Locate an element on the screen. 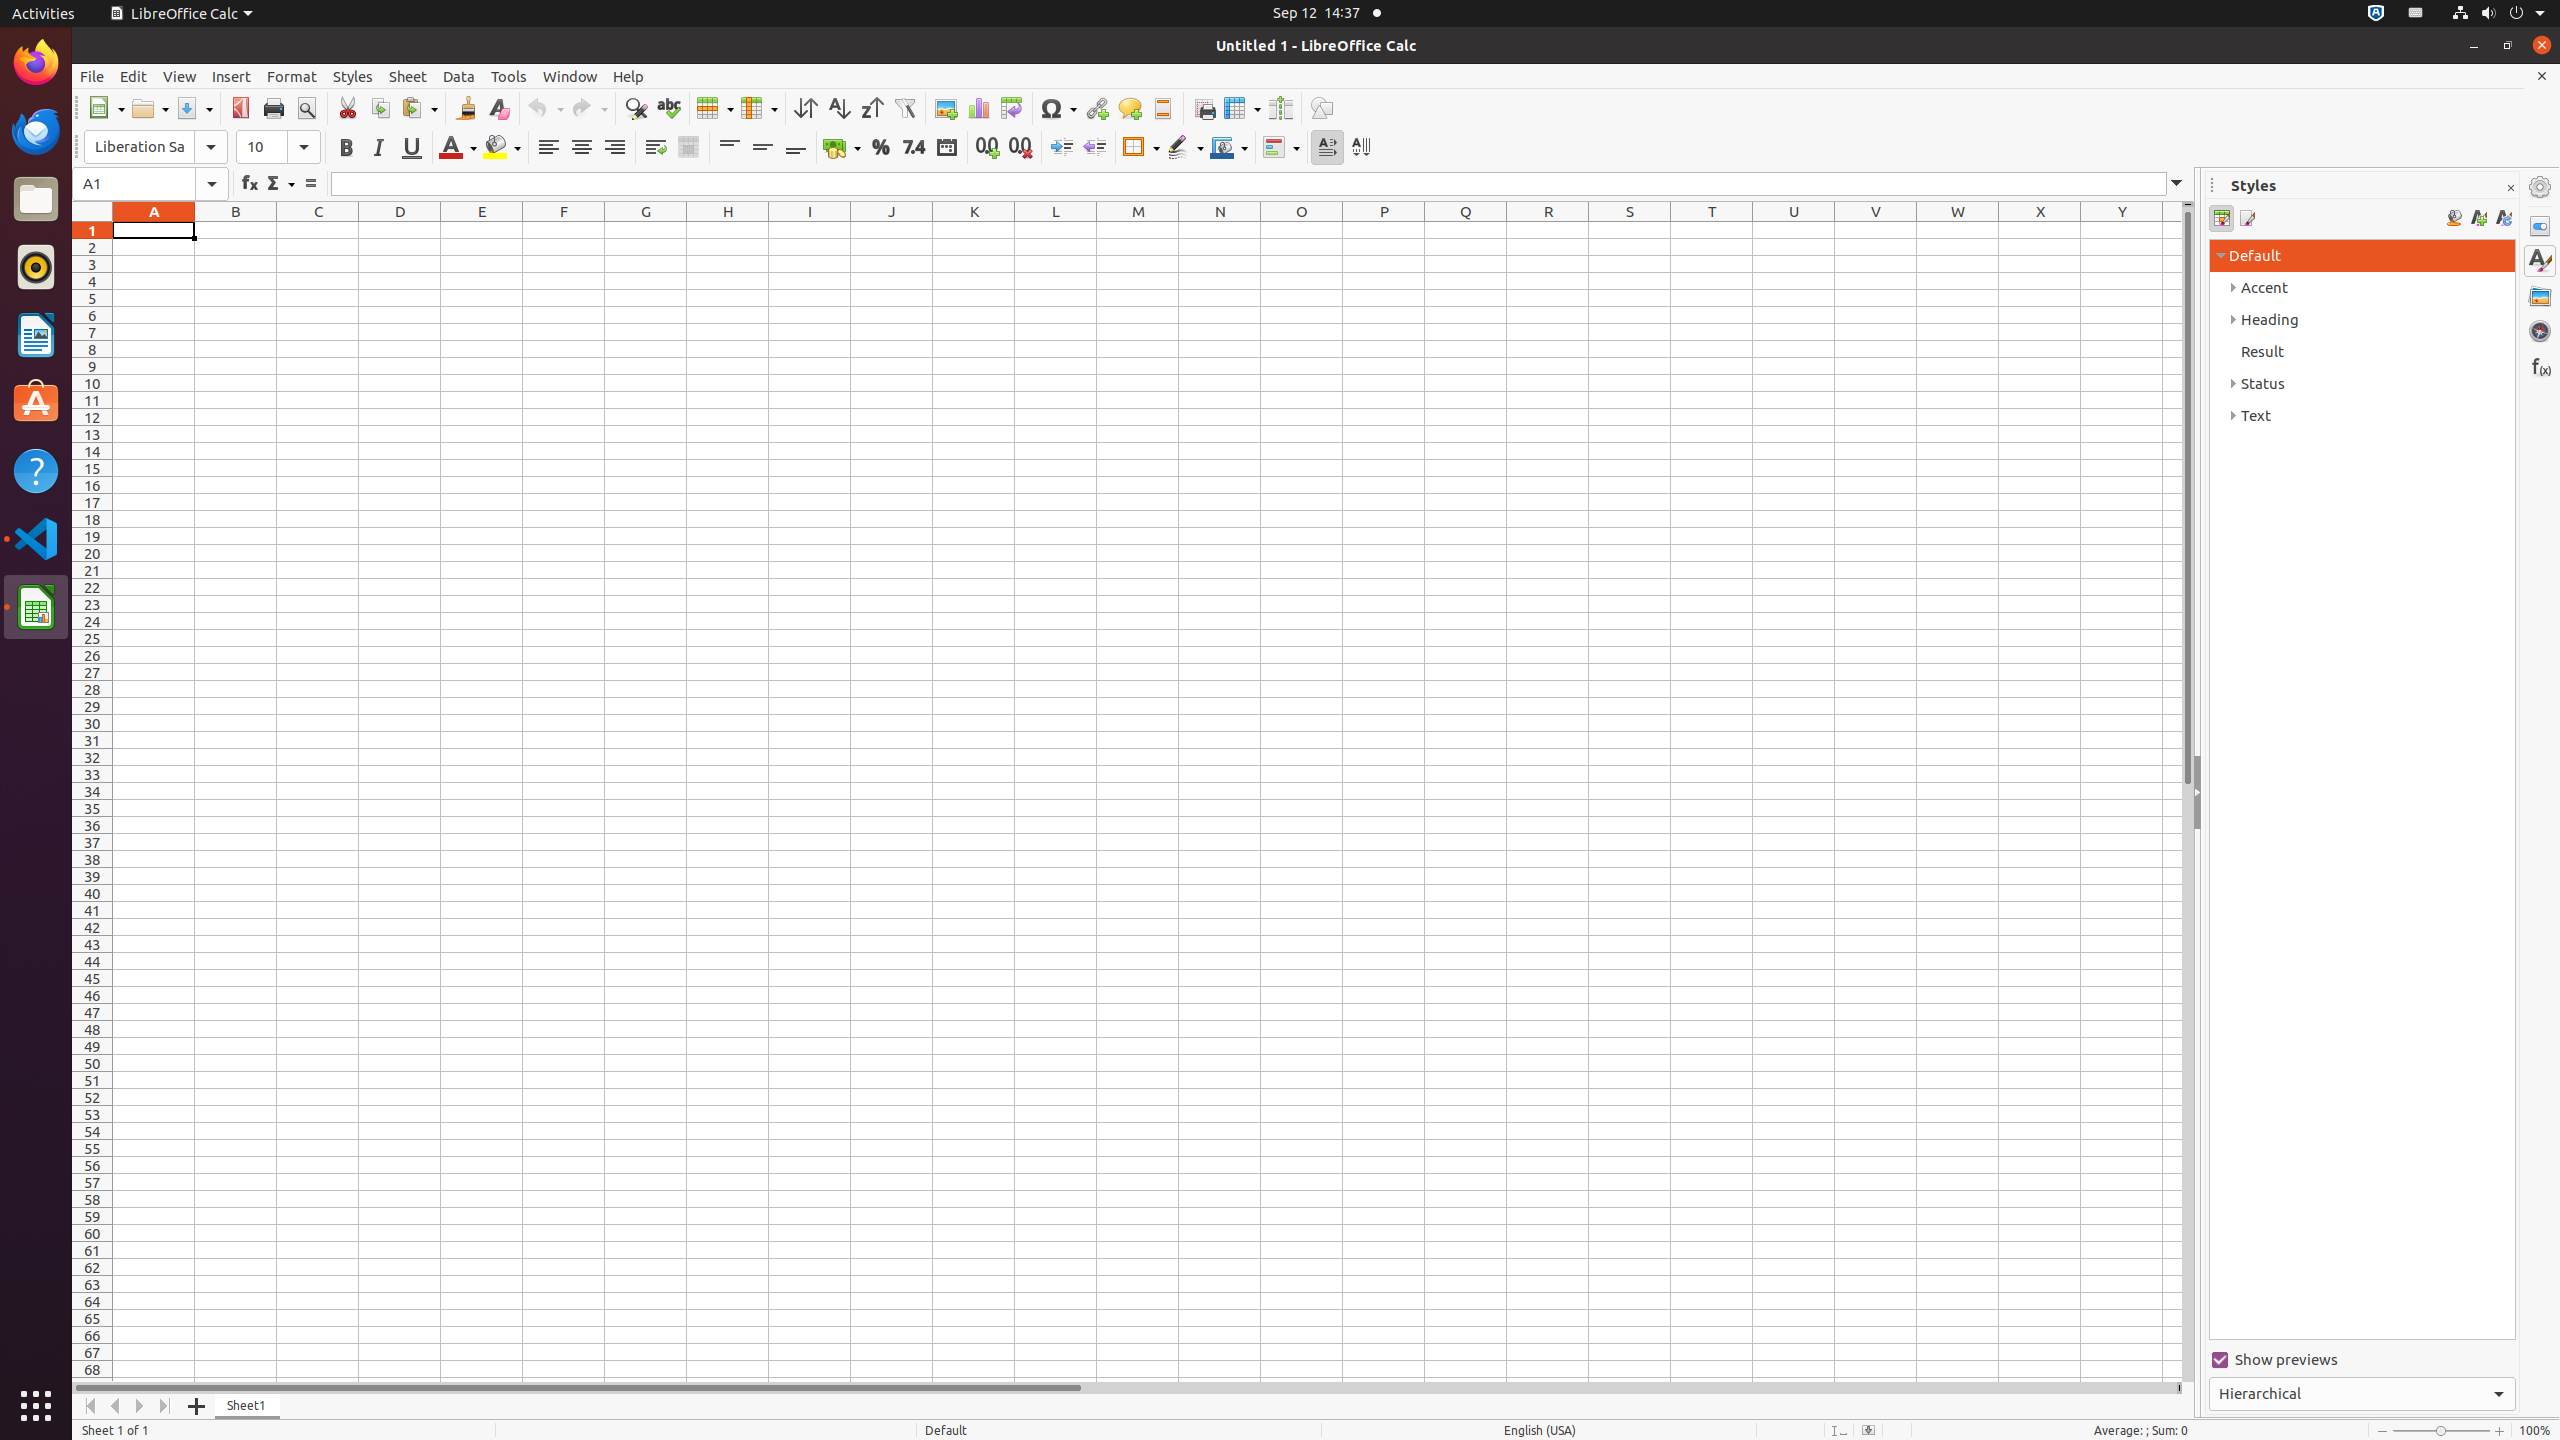 The image size is (2560, 1440). Underline is located at coordinates (412, 148).